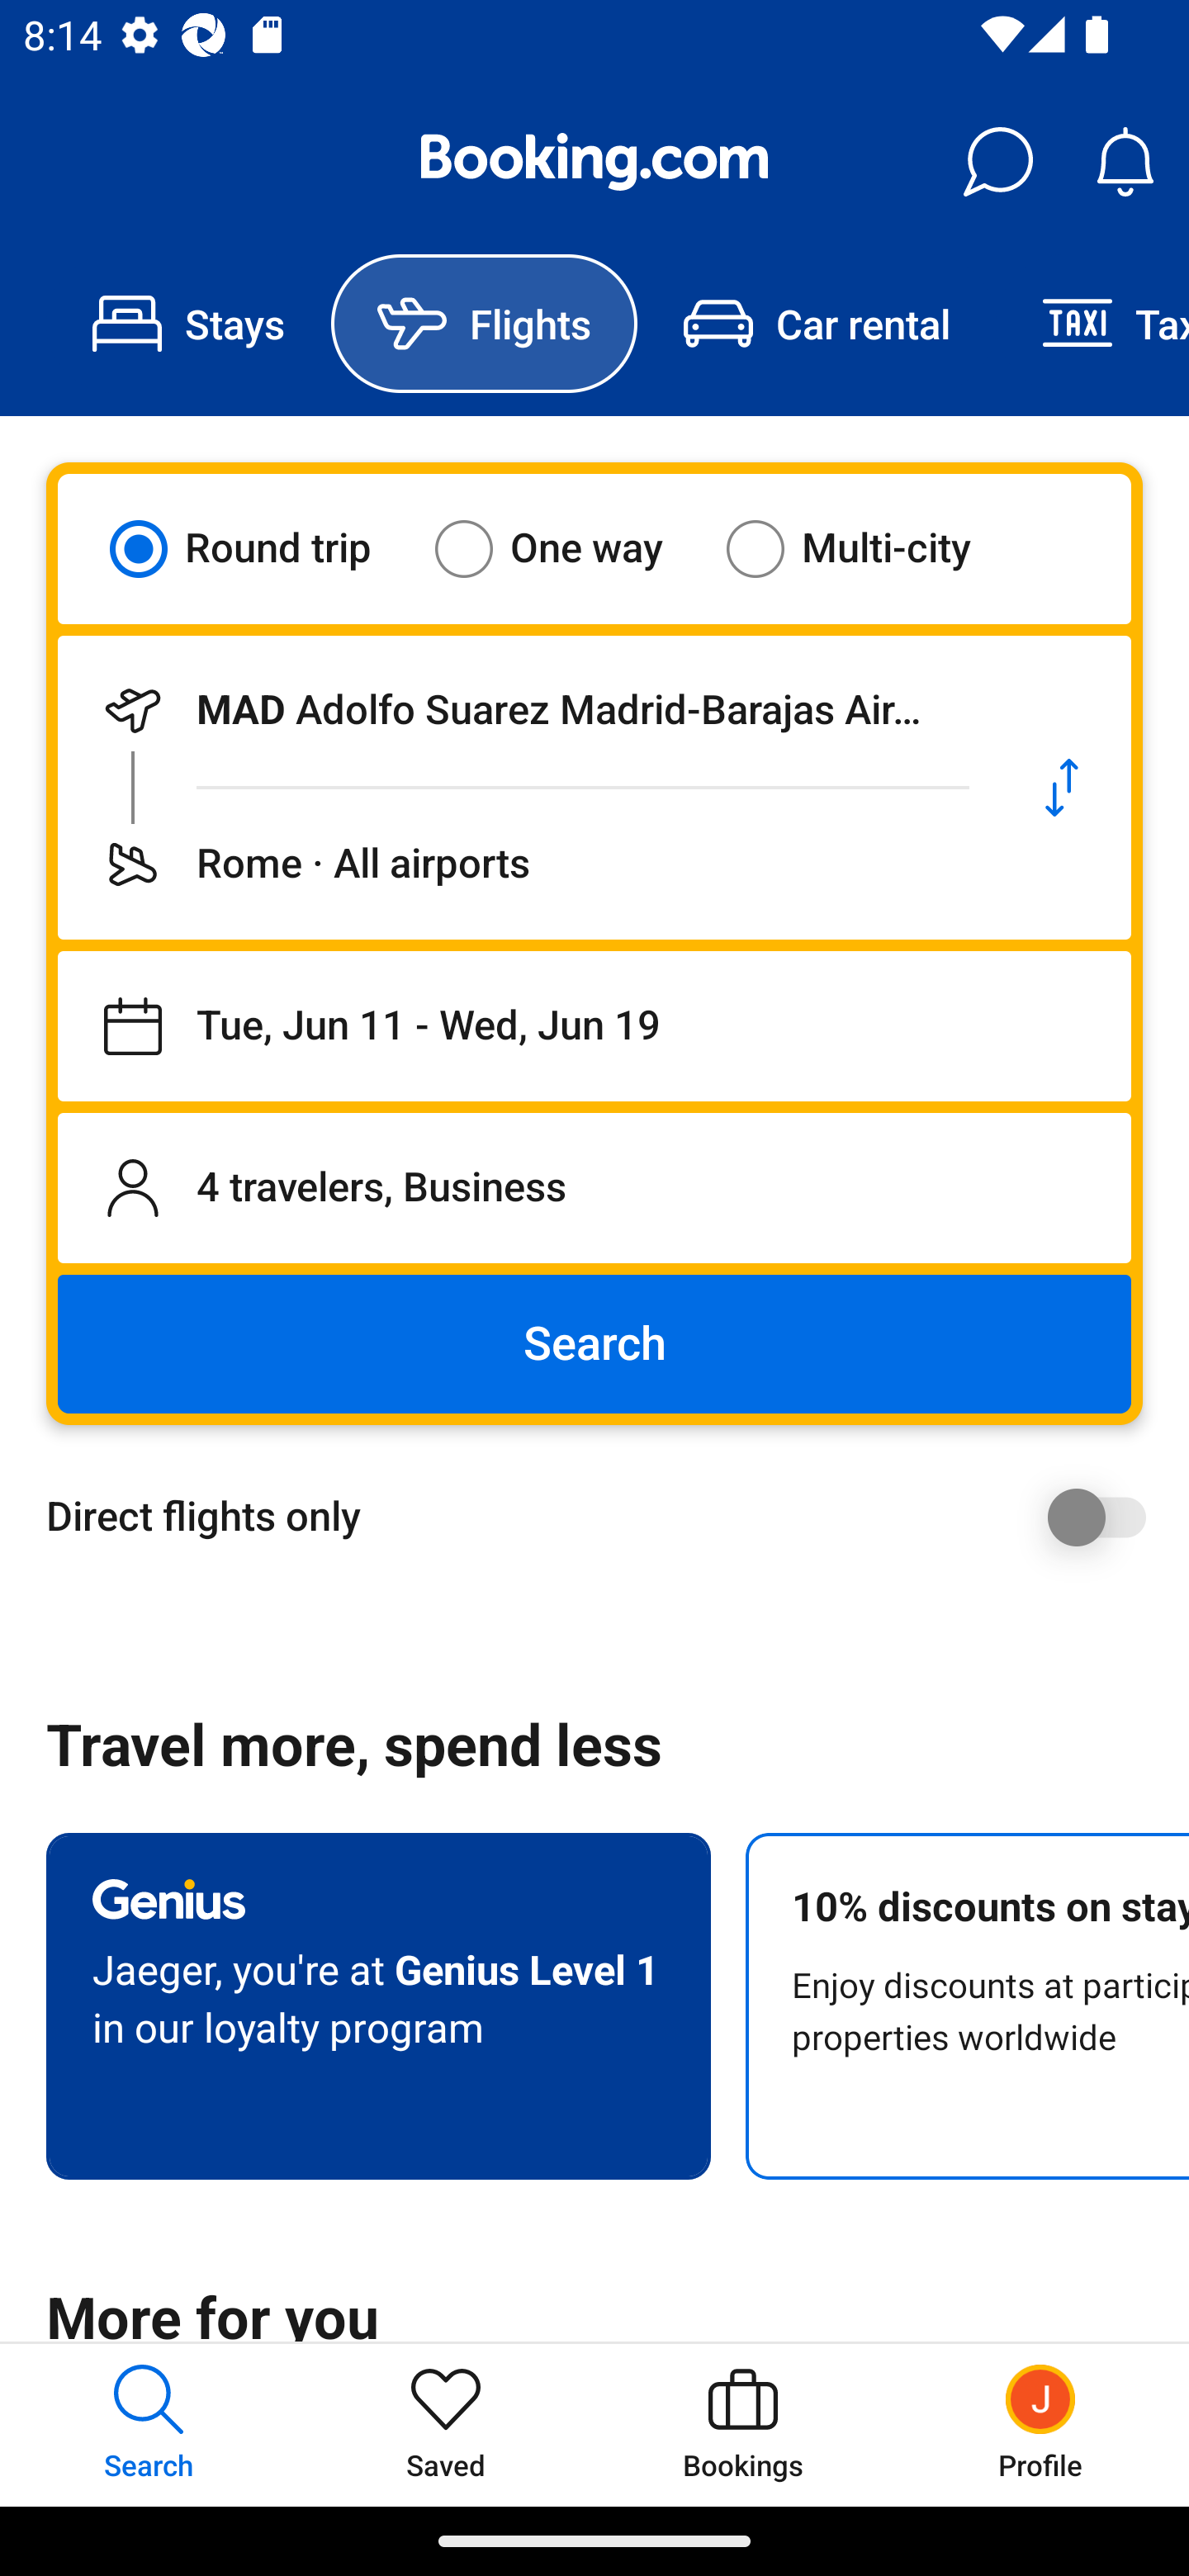 This screenshot has width=1189, height=2576. What do you see at coordinates (1062, 788) in the screenshot?
I see `Swap departure location and destination` at bounding box center [1062, 788].